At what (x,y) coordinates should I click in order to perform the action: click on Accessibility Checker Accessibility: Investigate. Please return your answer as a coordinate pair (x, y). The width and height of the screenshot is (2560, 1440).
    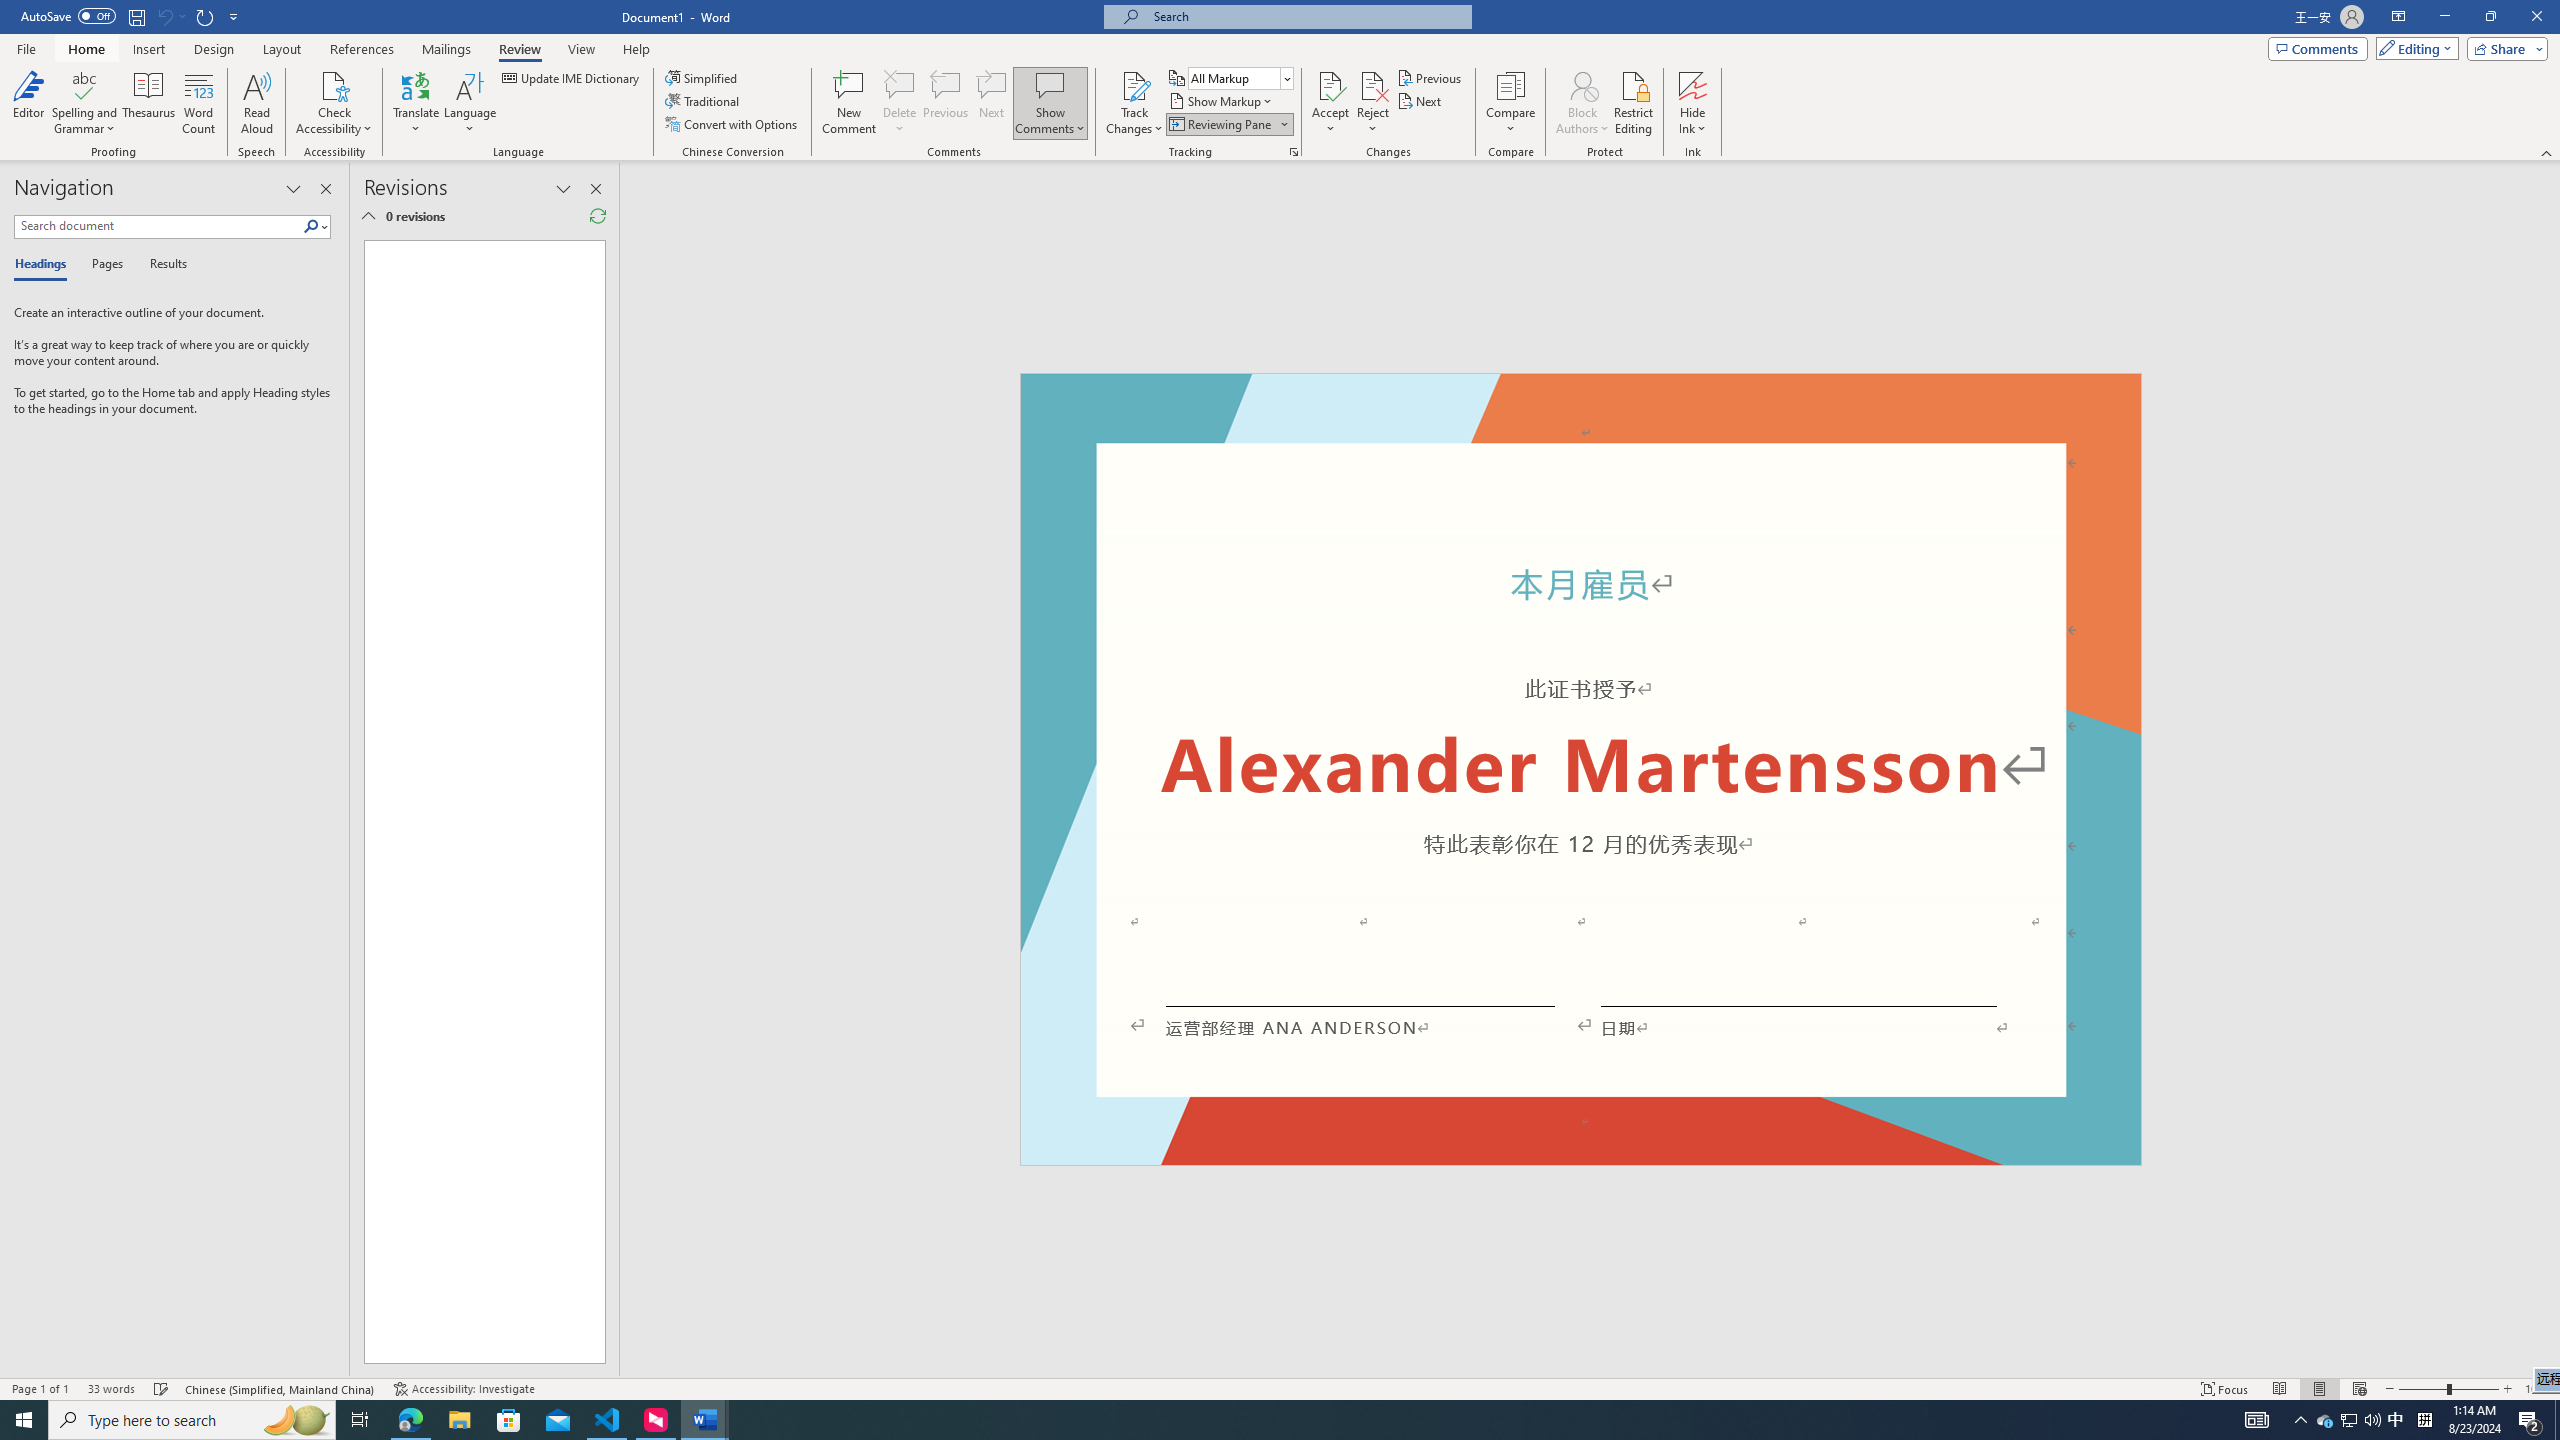
    Looking at the image, I should click on (464, 1389).